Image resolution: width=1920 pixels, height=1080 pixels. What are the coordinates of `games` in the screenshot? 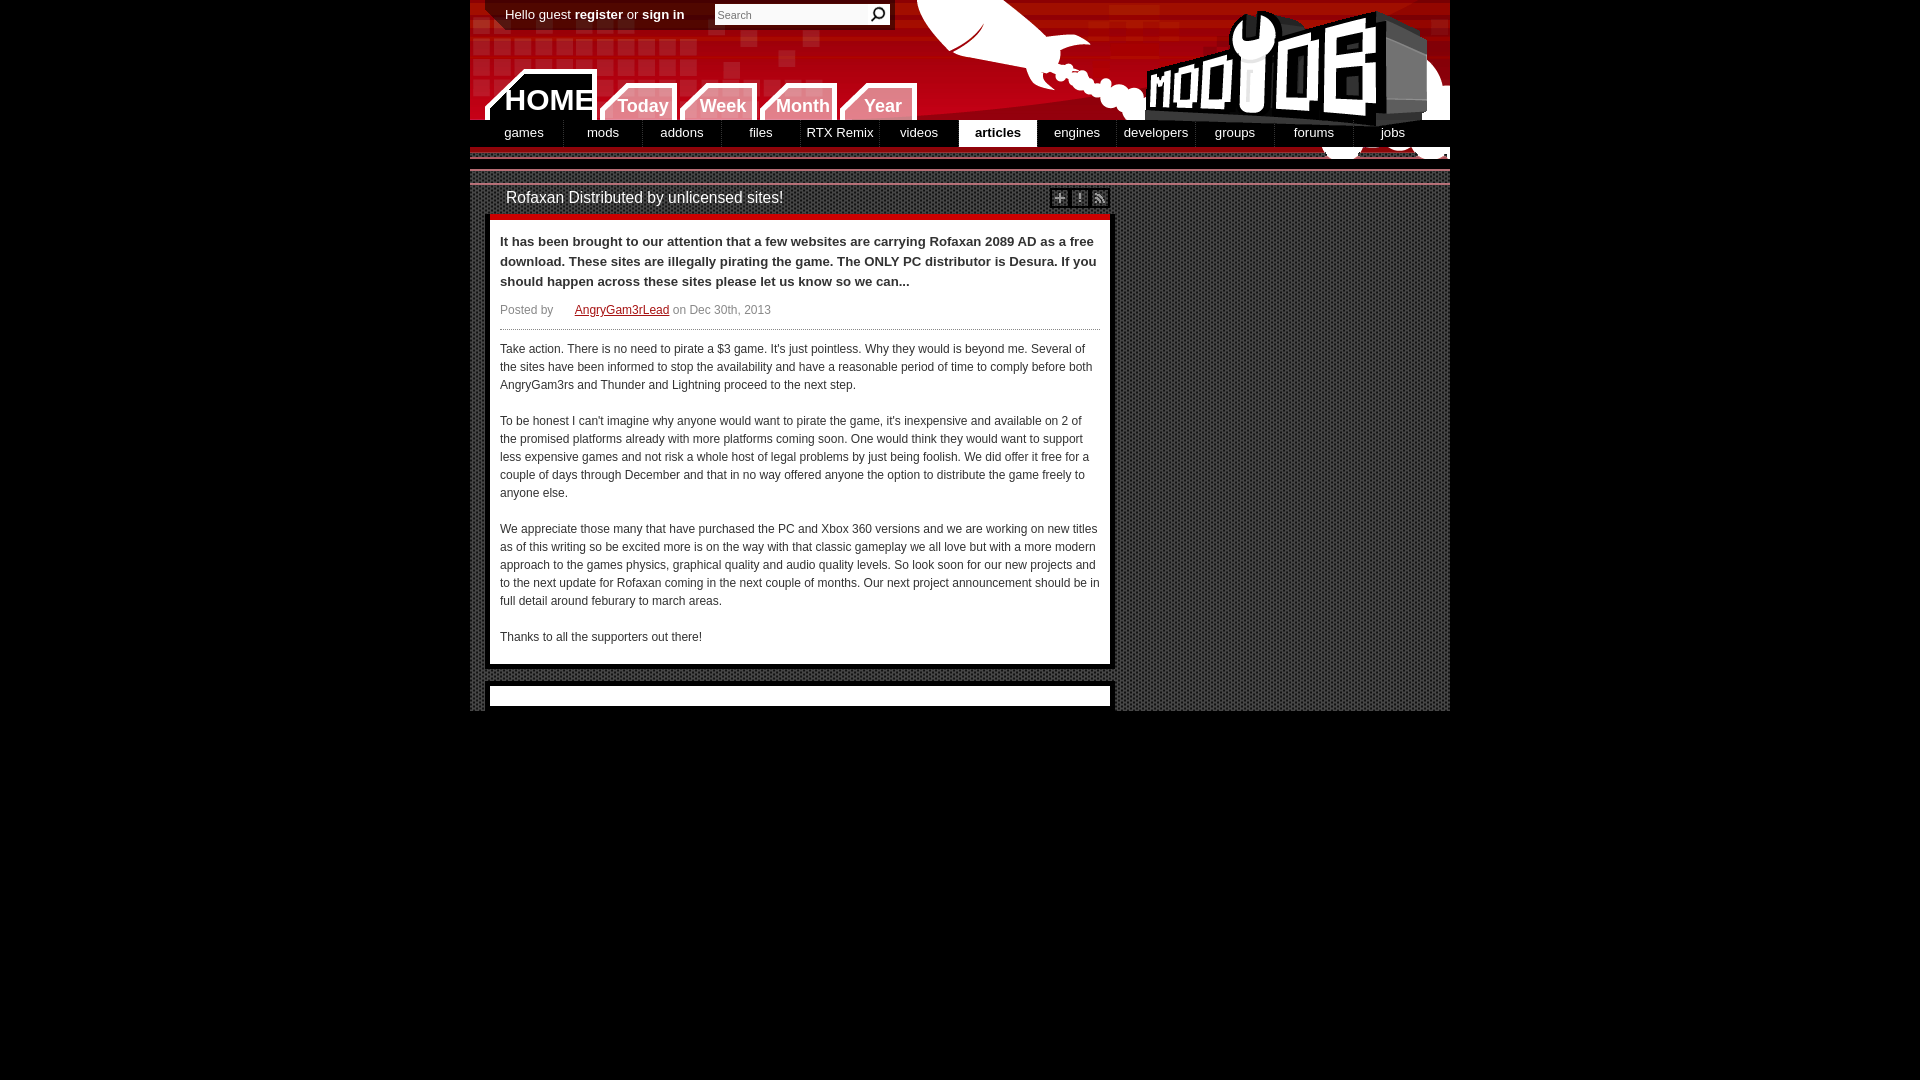 It's located at (524, 132).